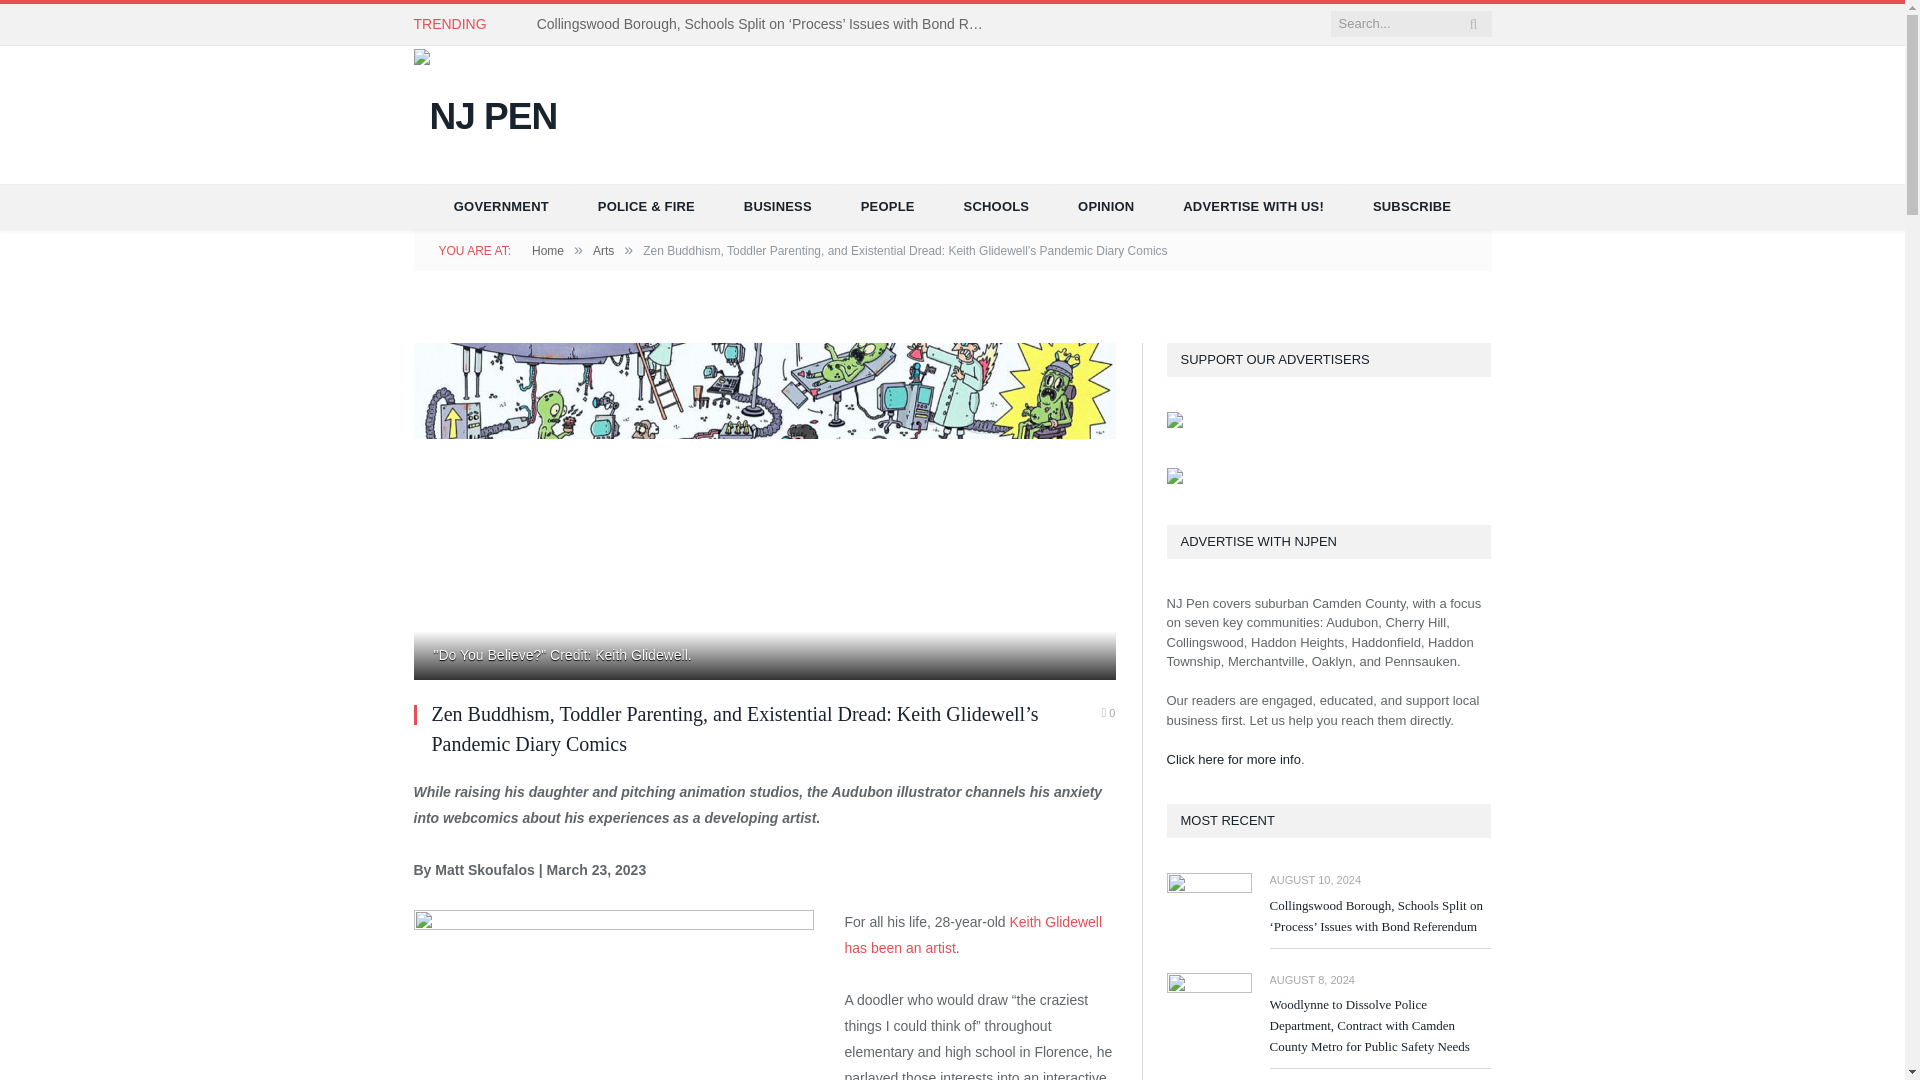 The image size is (1920, 1080). Describe the element at coordinates (1254, 206) in the screenshot. I see `ADVERTISE WITH US!` at that location.